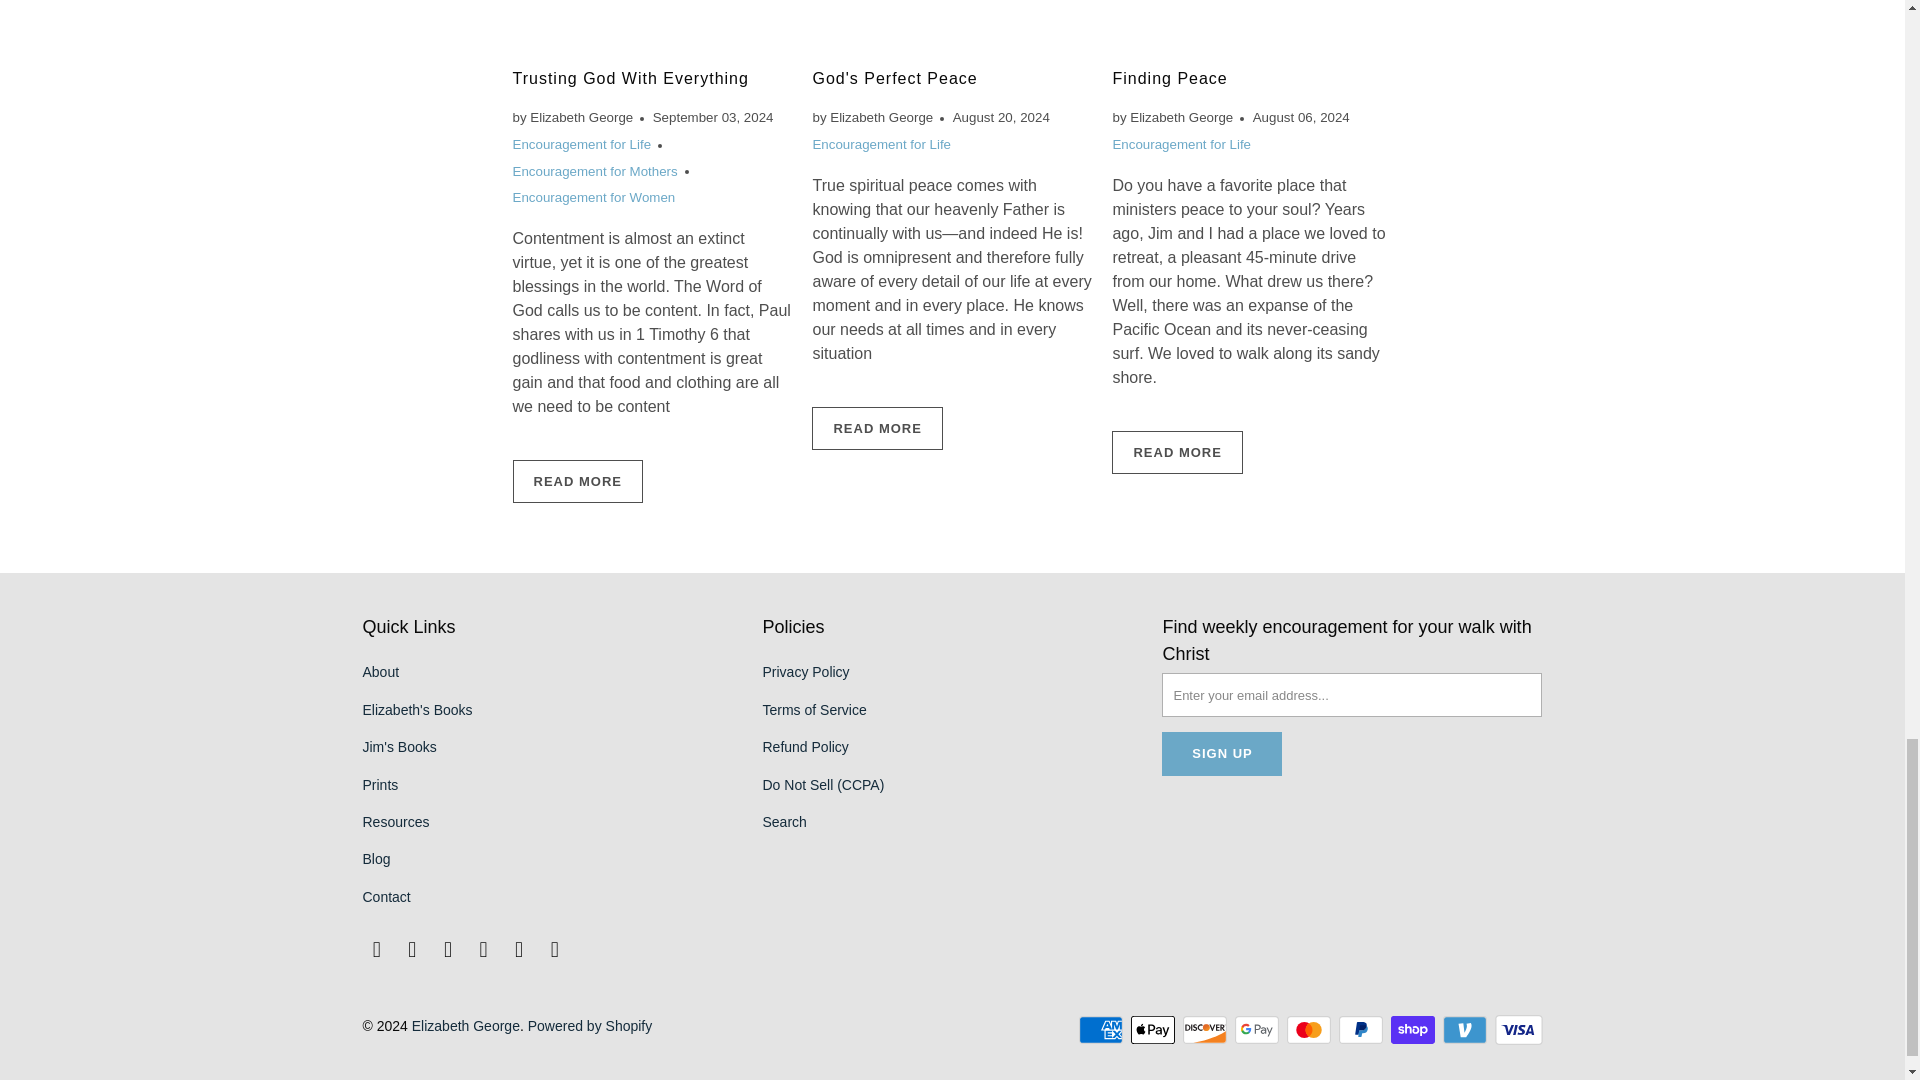  Describe the element at coordinates (1154, 1030) in the screenshot. I see `Apple Pay` at that location.